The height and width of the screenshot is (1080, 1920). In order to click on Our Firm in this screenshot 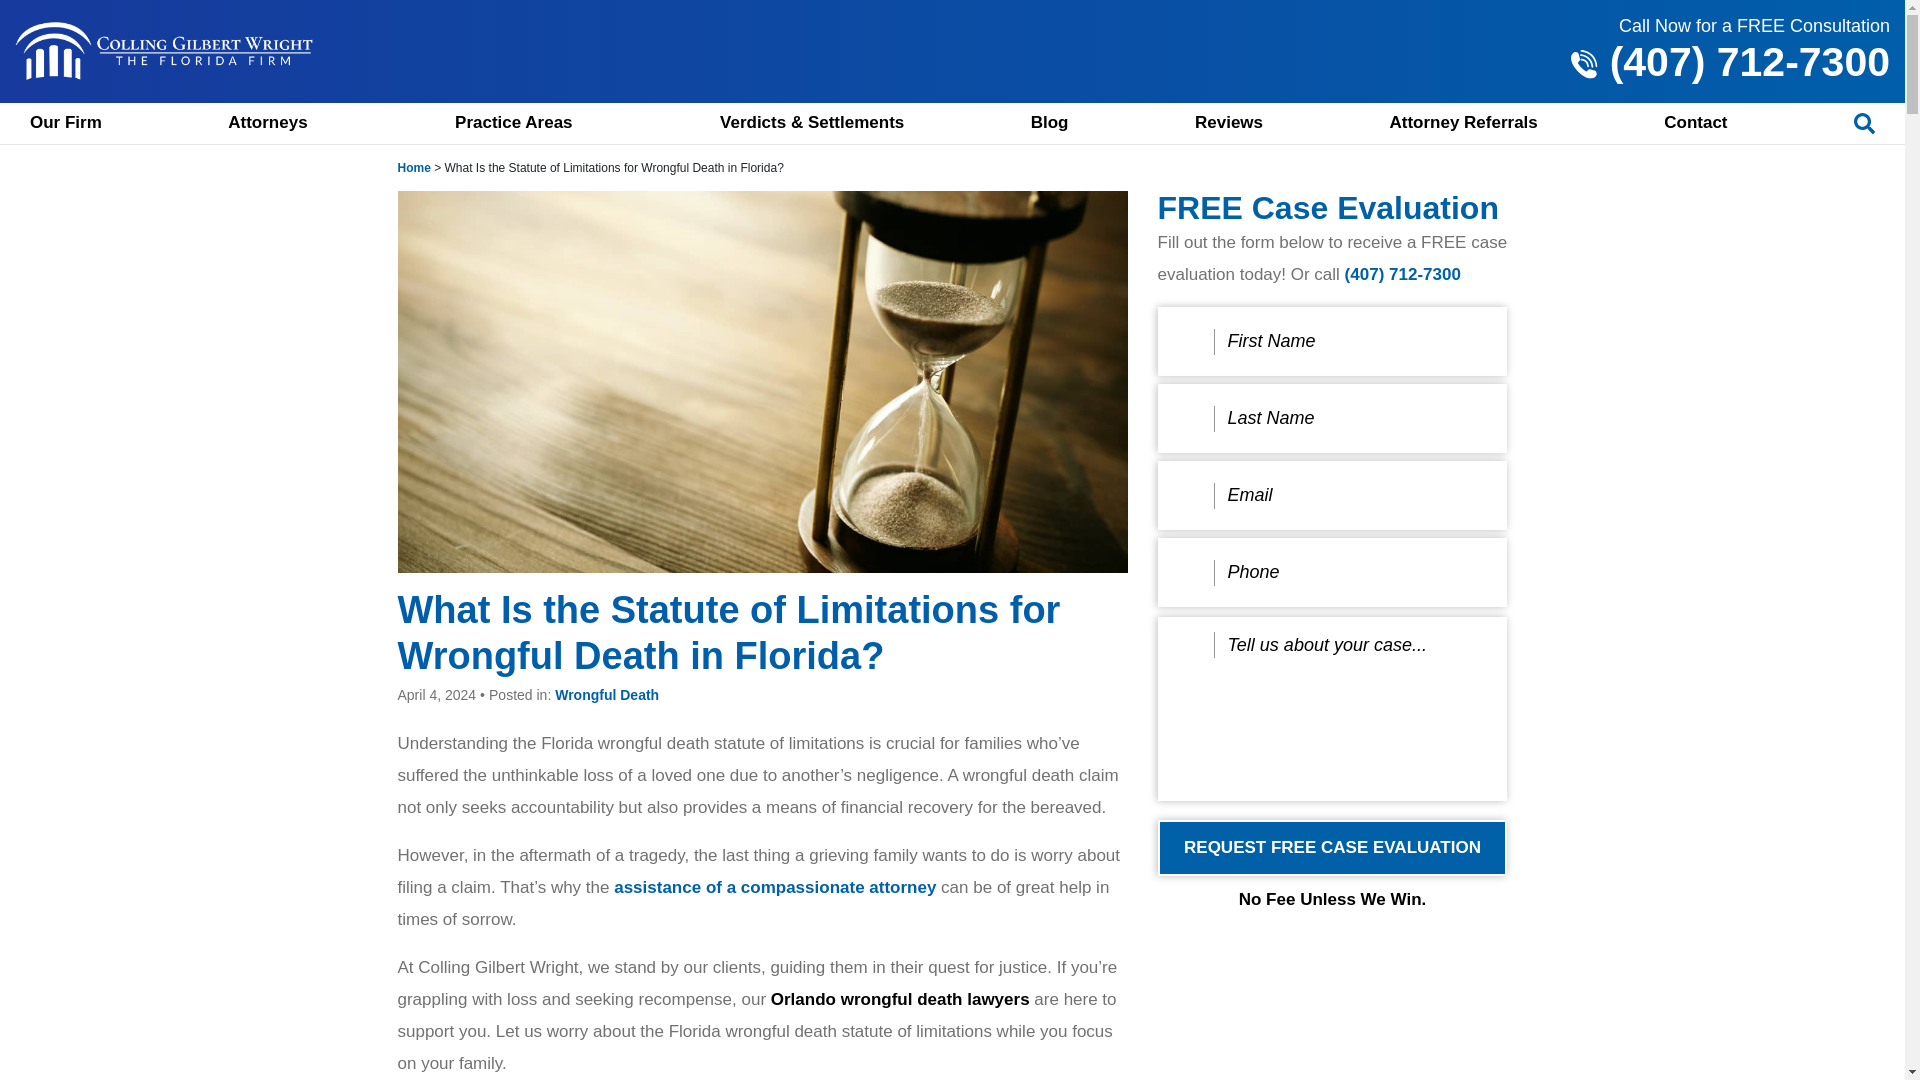, I will do `click(66, 122)`.